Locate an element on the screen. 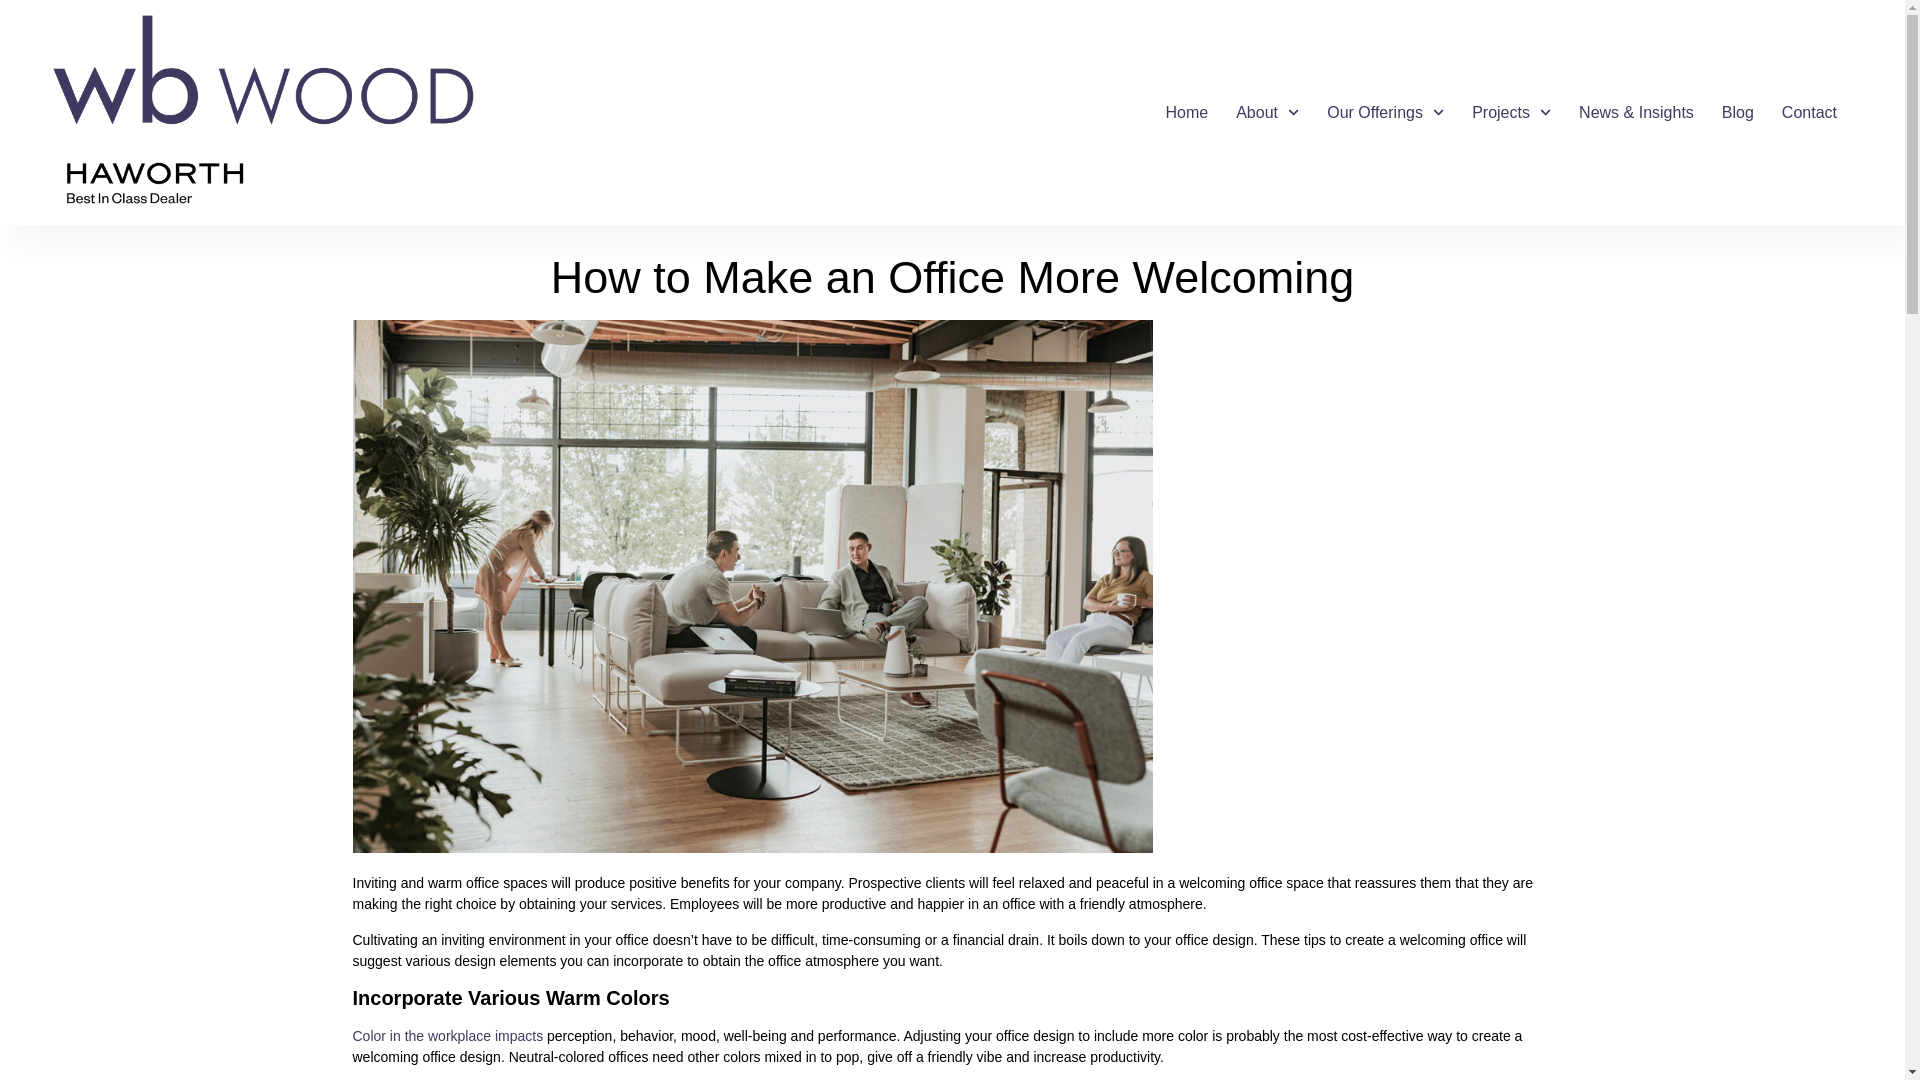  About is located at coordinates (1267, 112).